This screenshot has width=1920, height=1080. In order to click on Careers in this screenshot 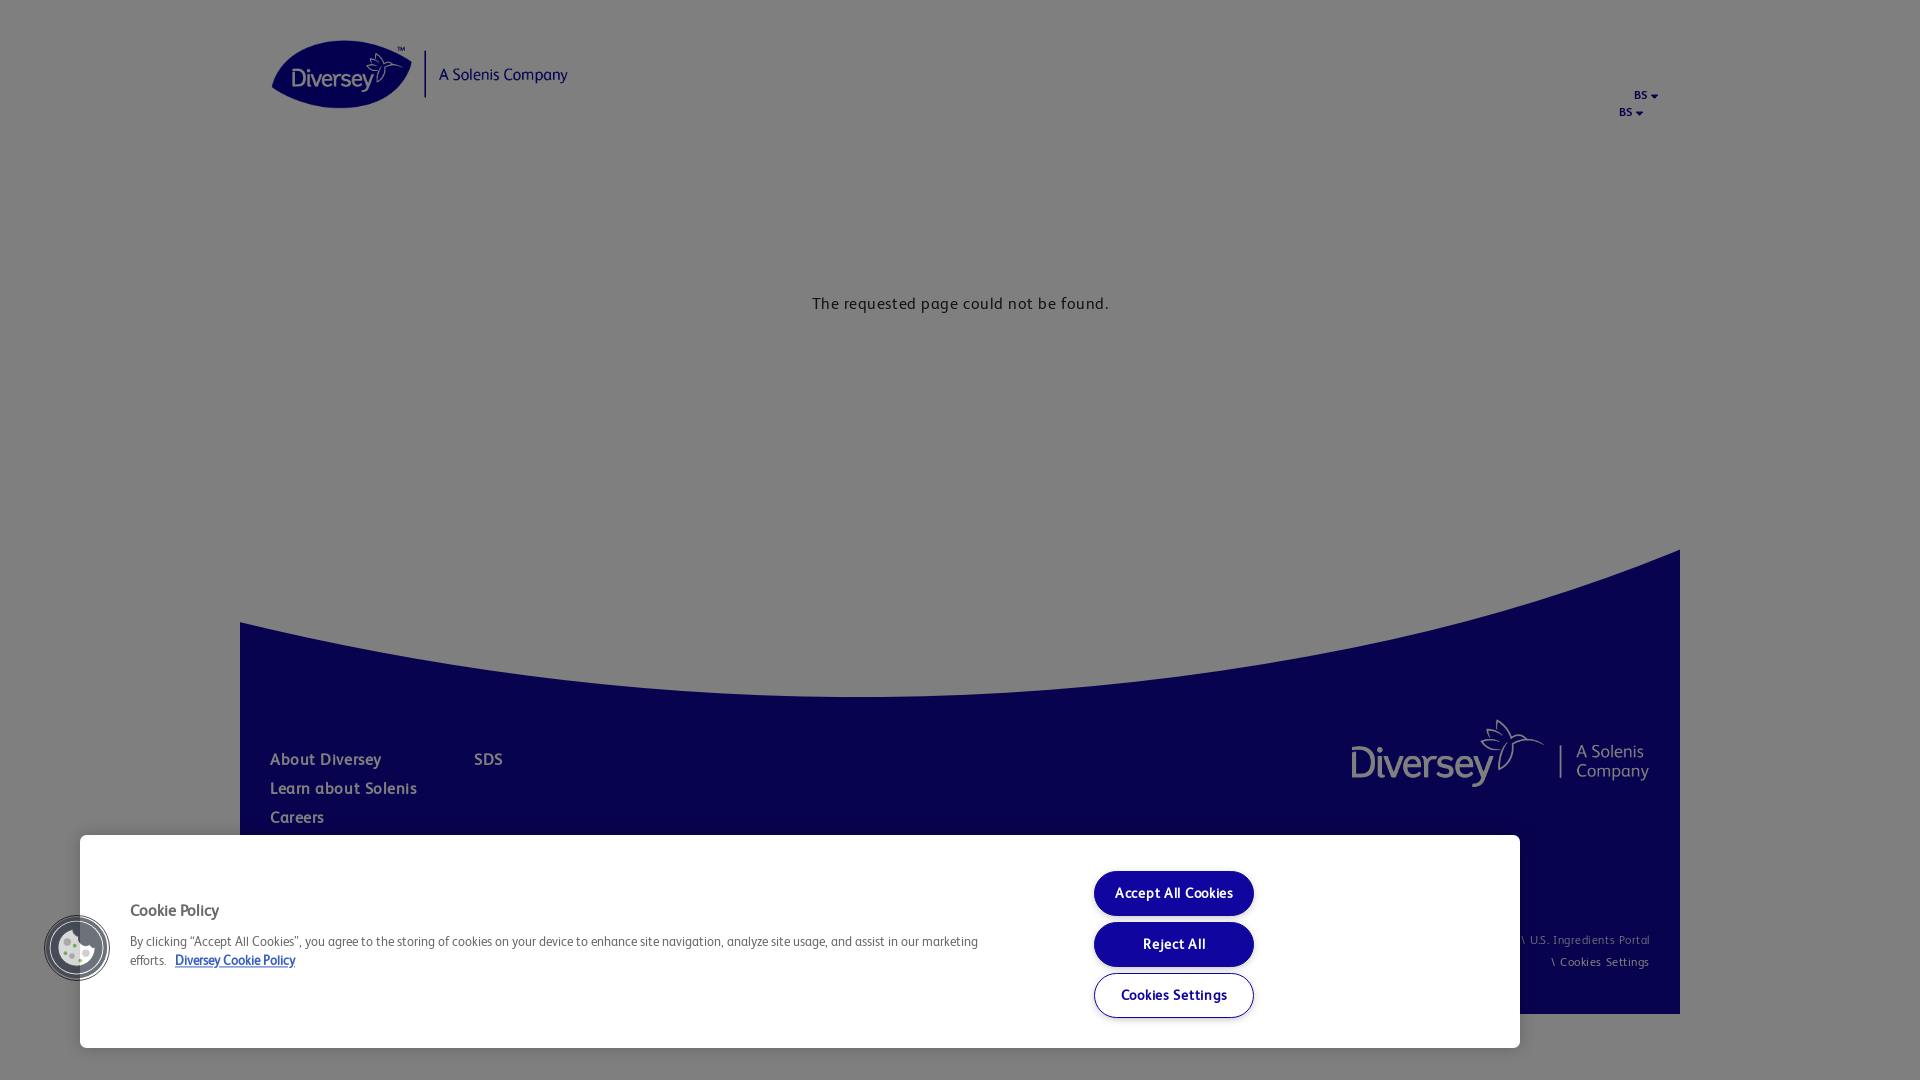, I will do `click(367, 818)`.